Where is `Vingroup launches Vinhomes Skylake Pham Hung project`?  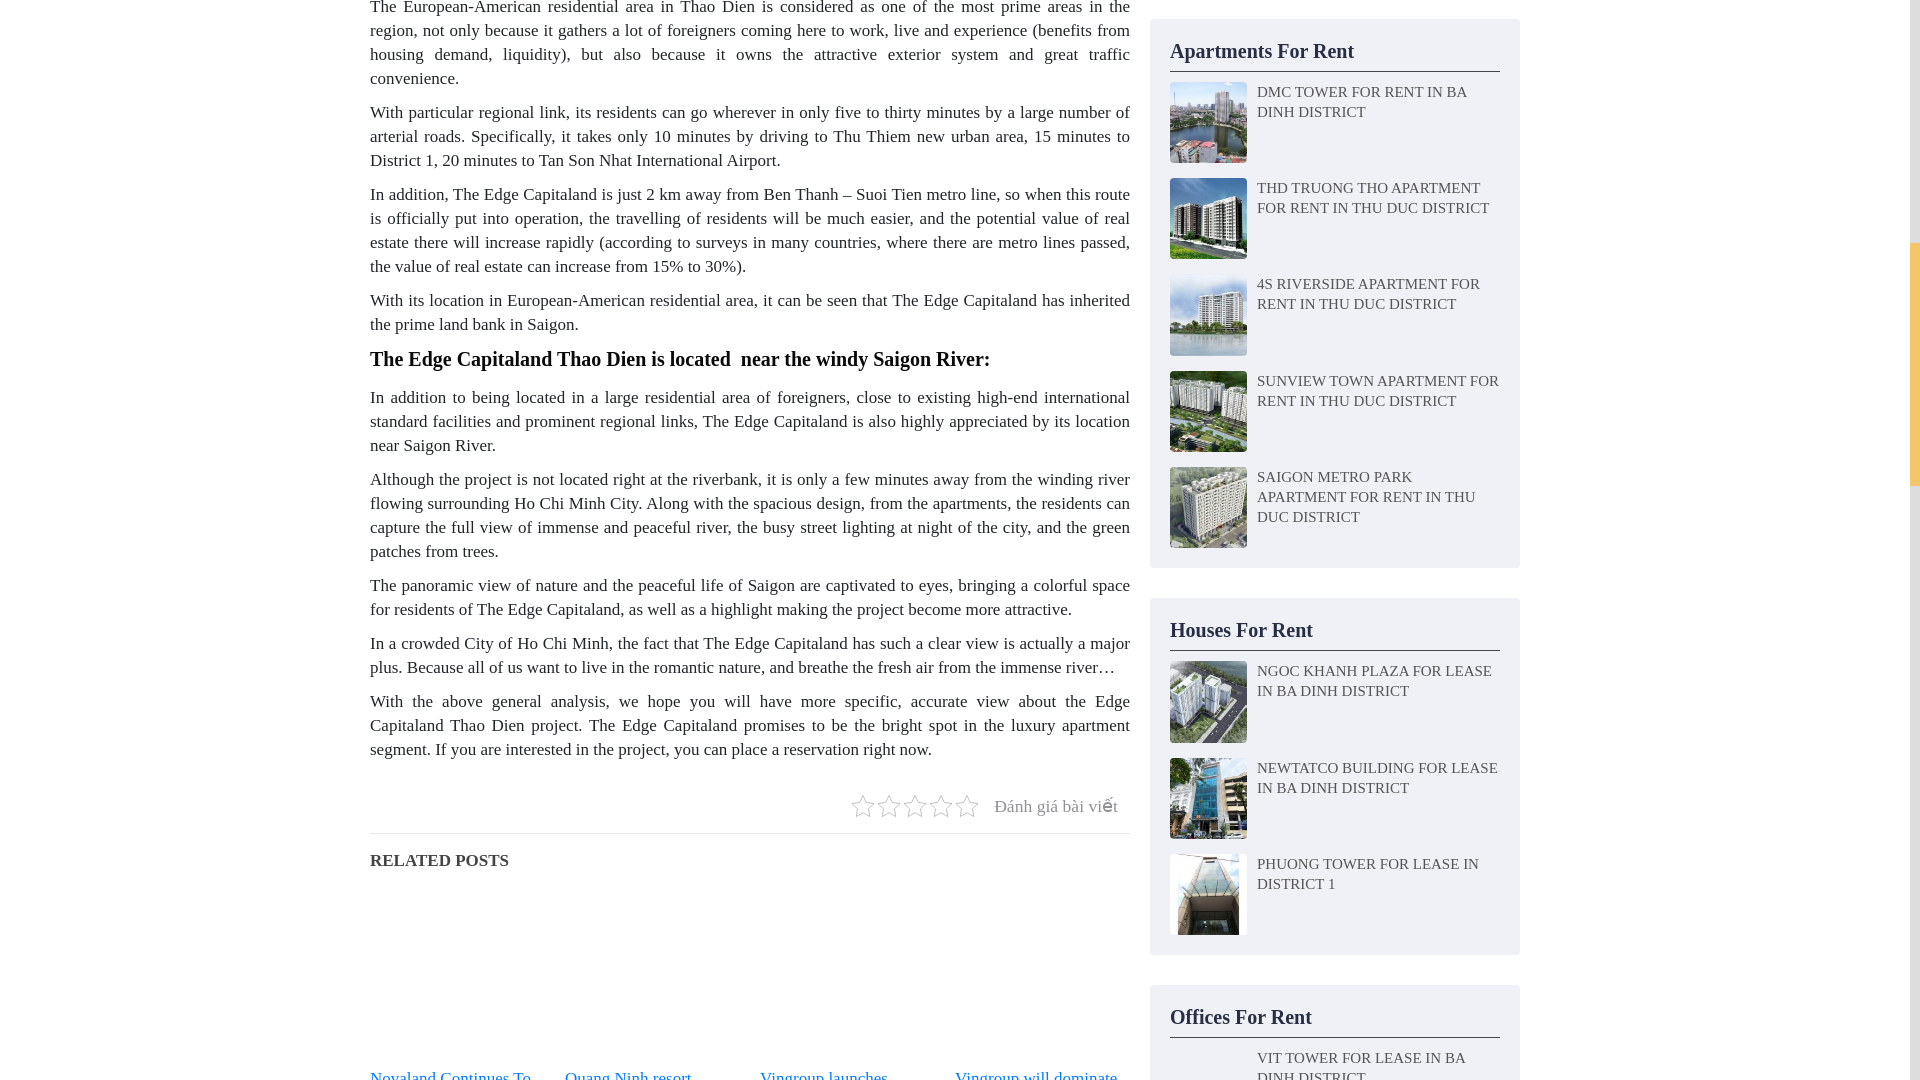 Vingroup launches Vinhomes Skylake Pham Hung project is located at coordinates (848, 976).